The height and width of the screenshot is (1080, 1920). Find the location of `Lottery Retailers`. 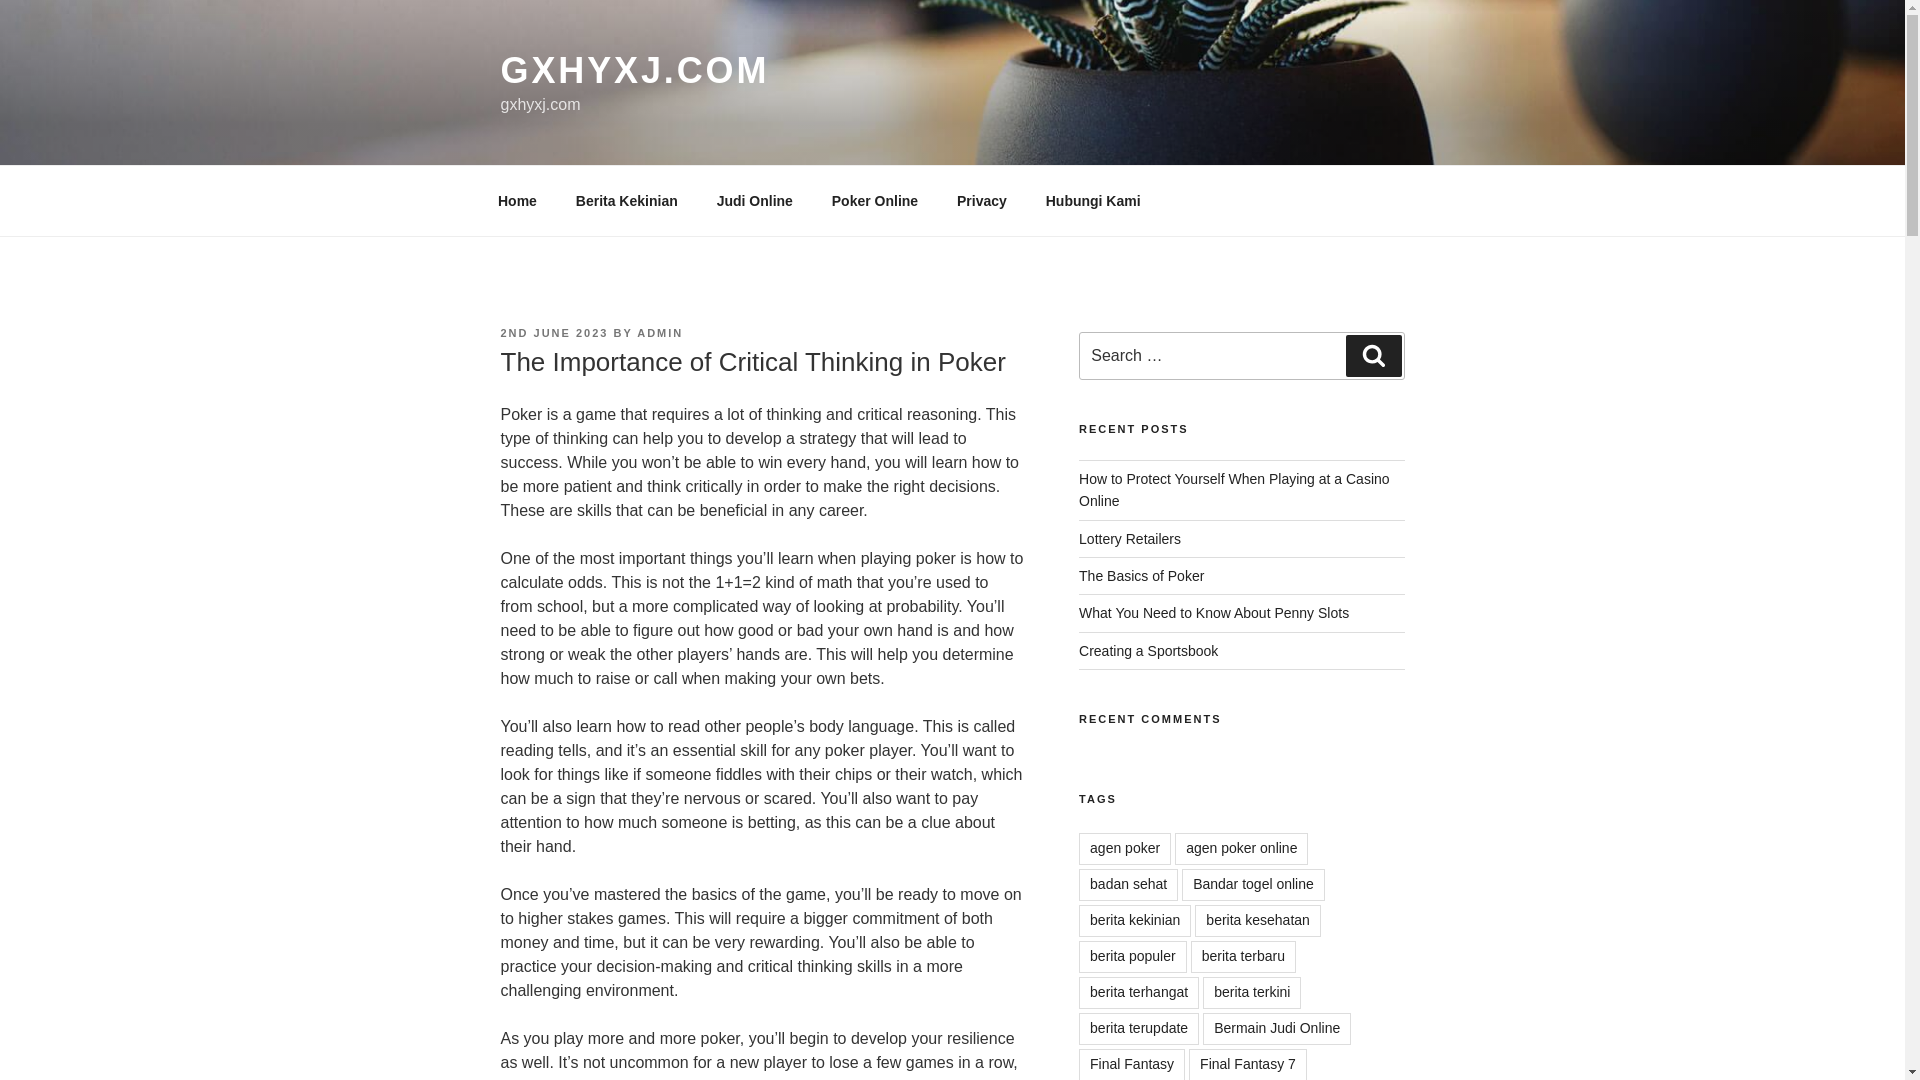

Lottery Retailers is located at coordinates (1130, 538).